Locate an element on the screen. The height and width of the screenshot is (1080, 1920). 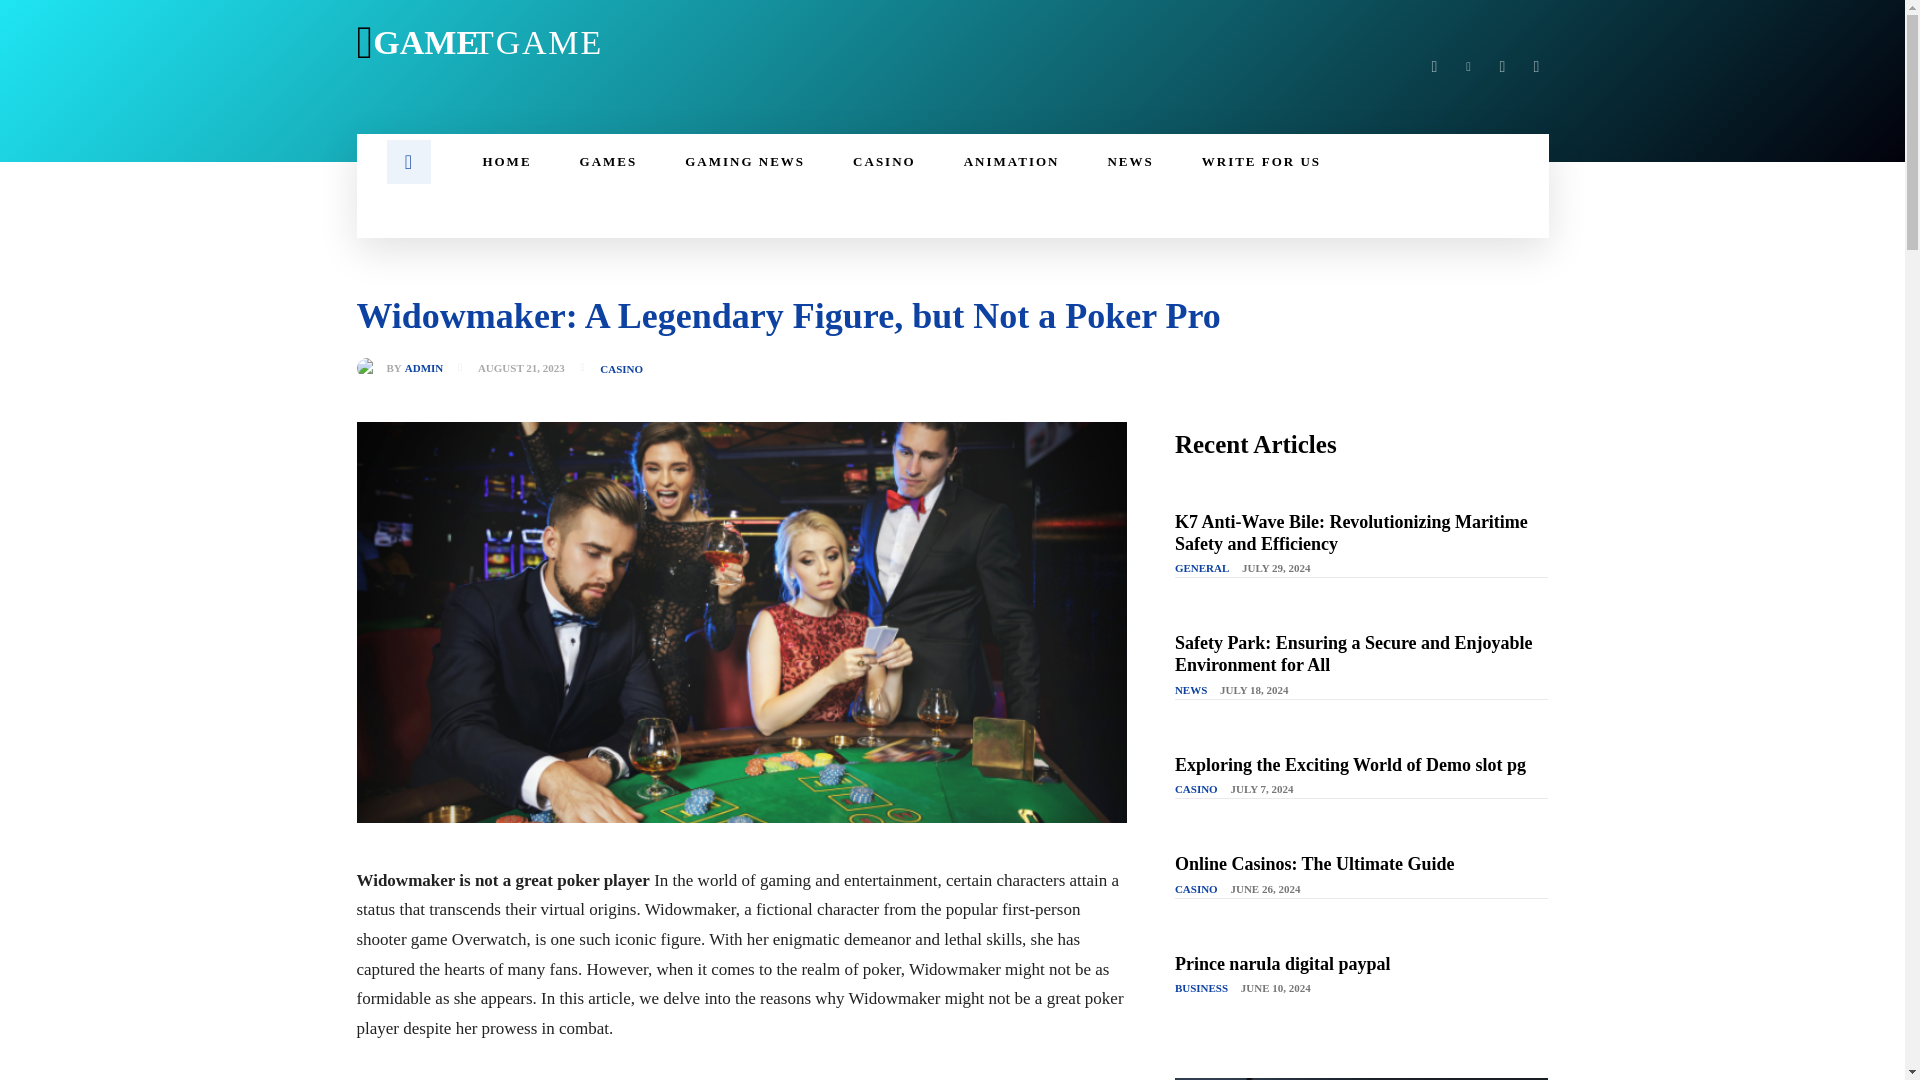
NEWS is located at coordinates (1129, 162).